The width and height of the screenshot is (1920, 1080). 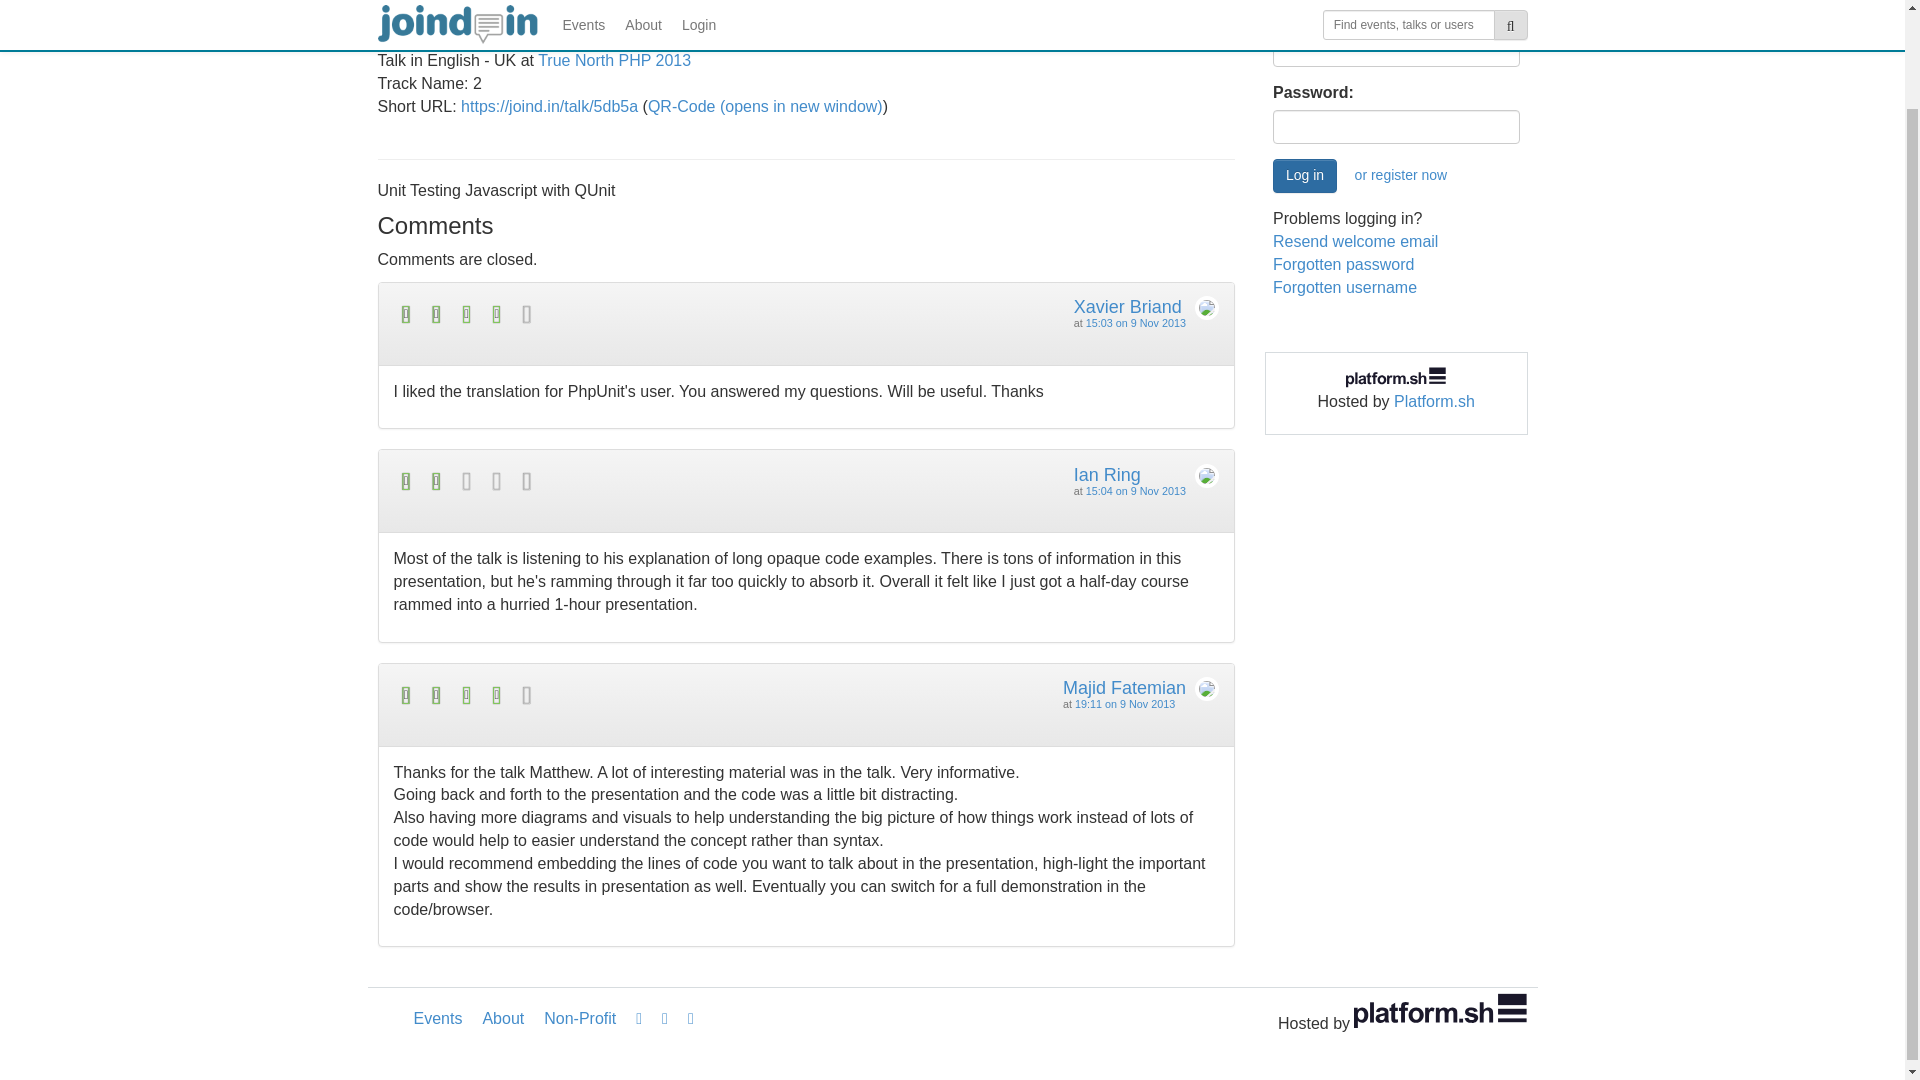 I want to click on Rated 4, so click(x=600, y=314).